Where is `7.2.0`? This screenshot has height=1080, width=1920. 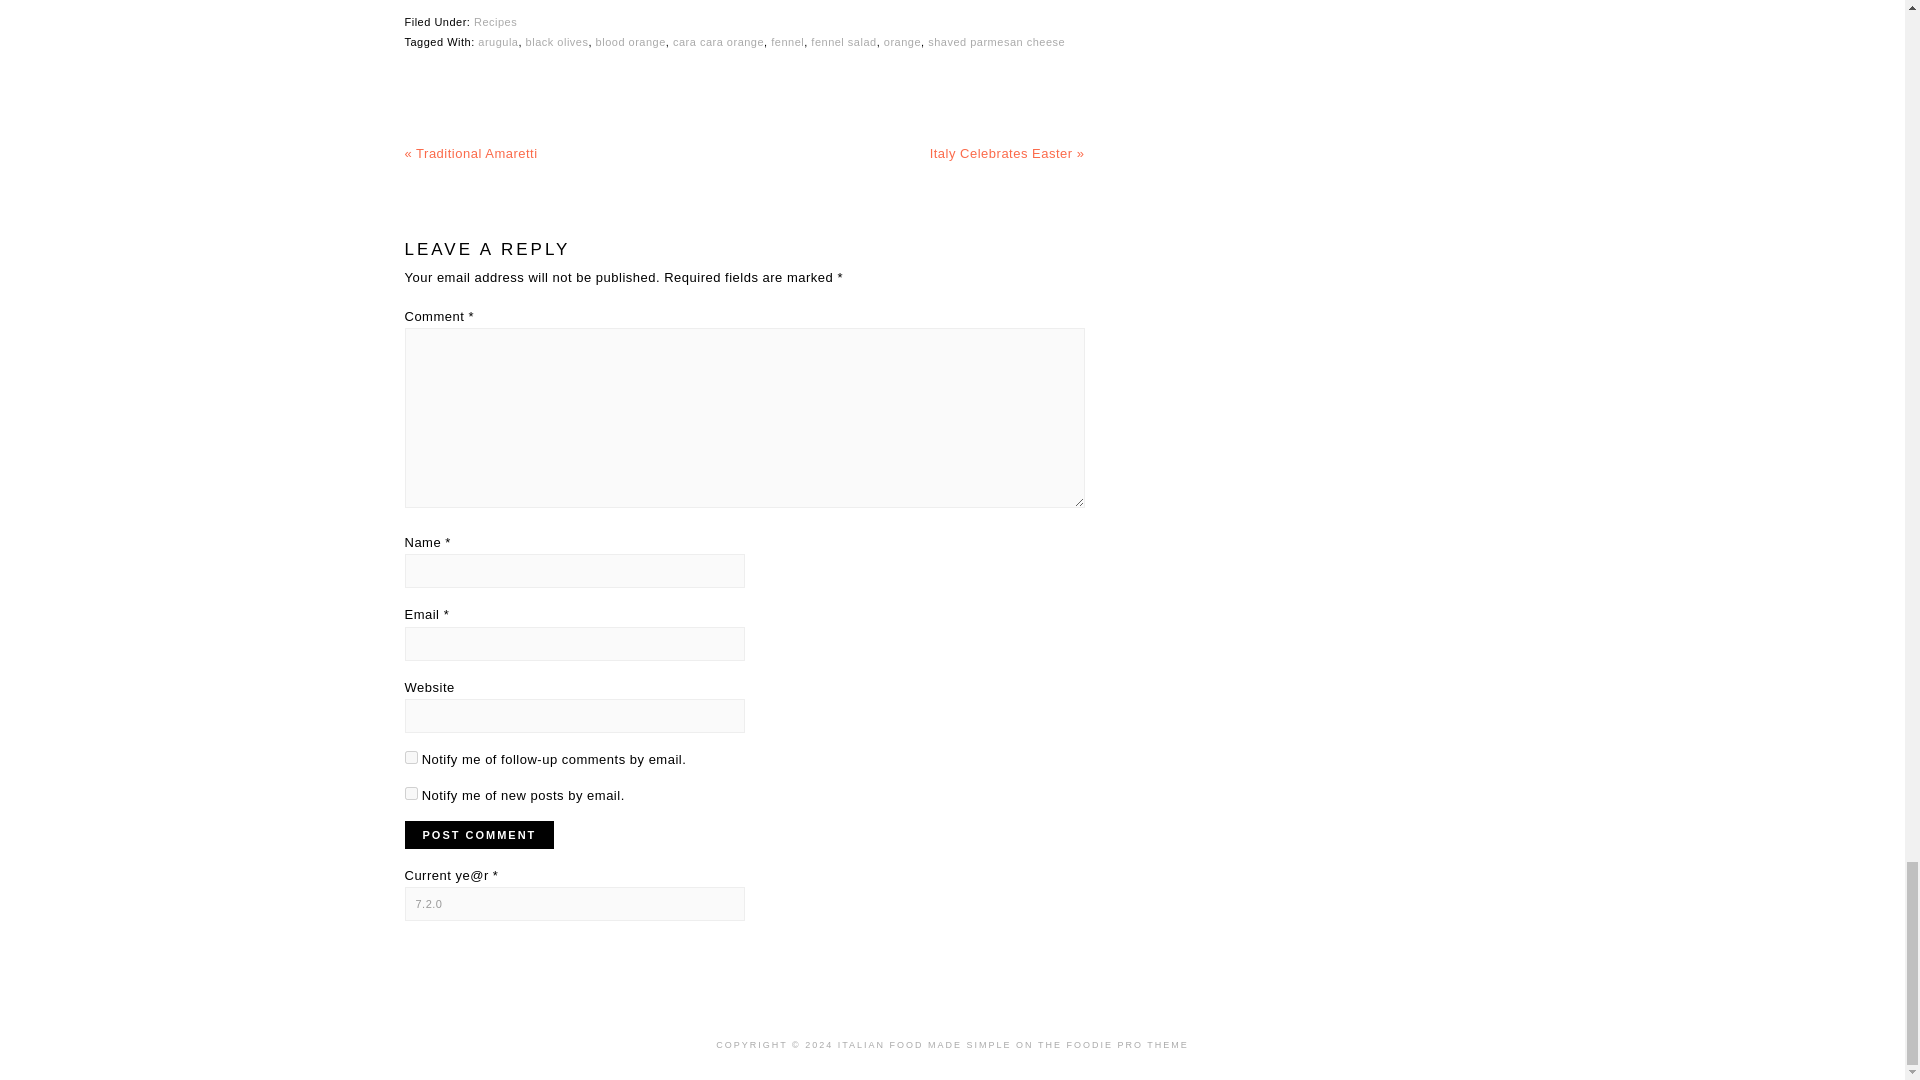 7.2.0 is located at coordinates (574, 904).